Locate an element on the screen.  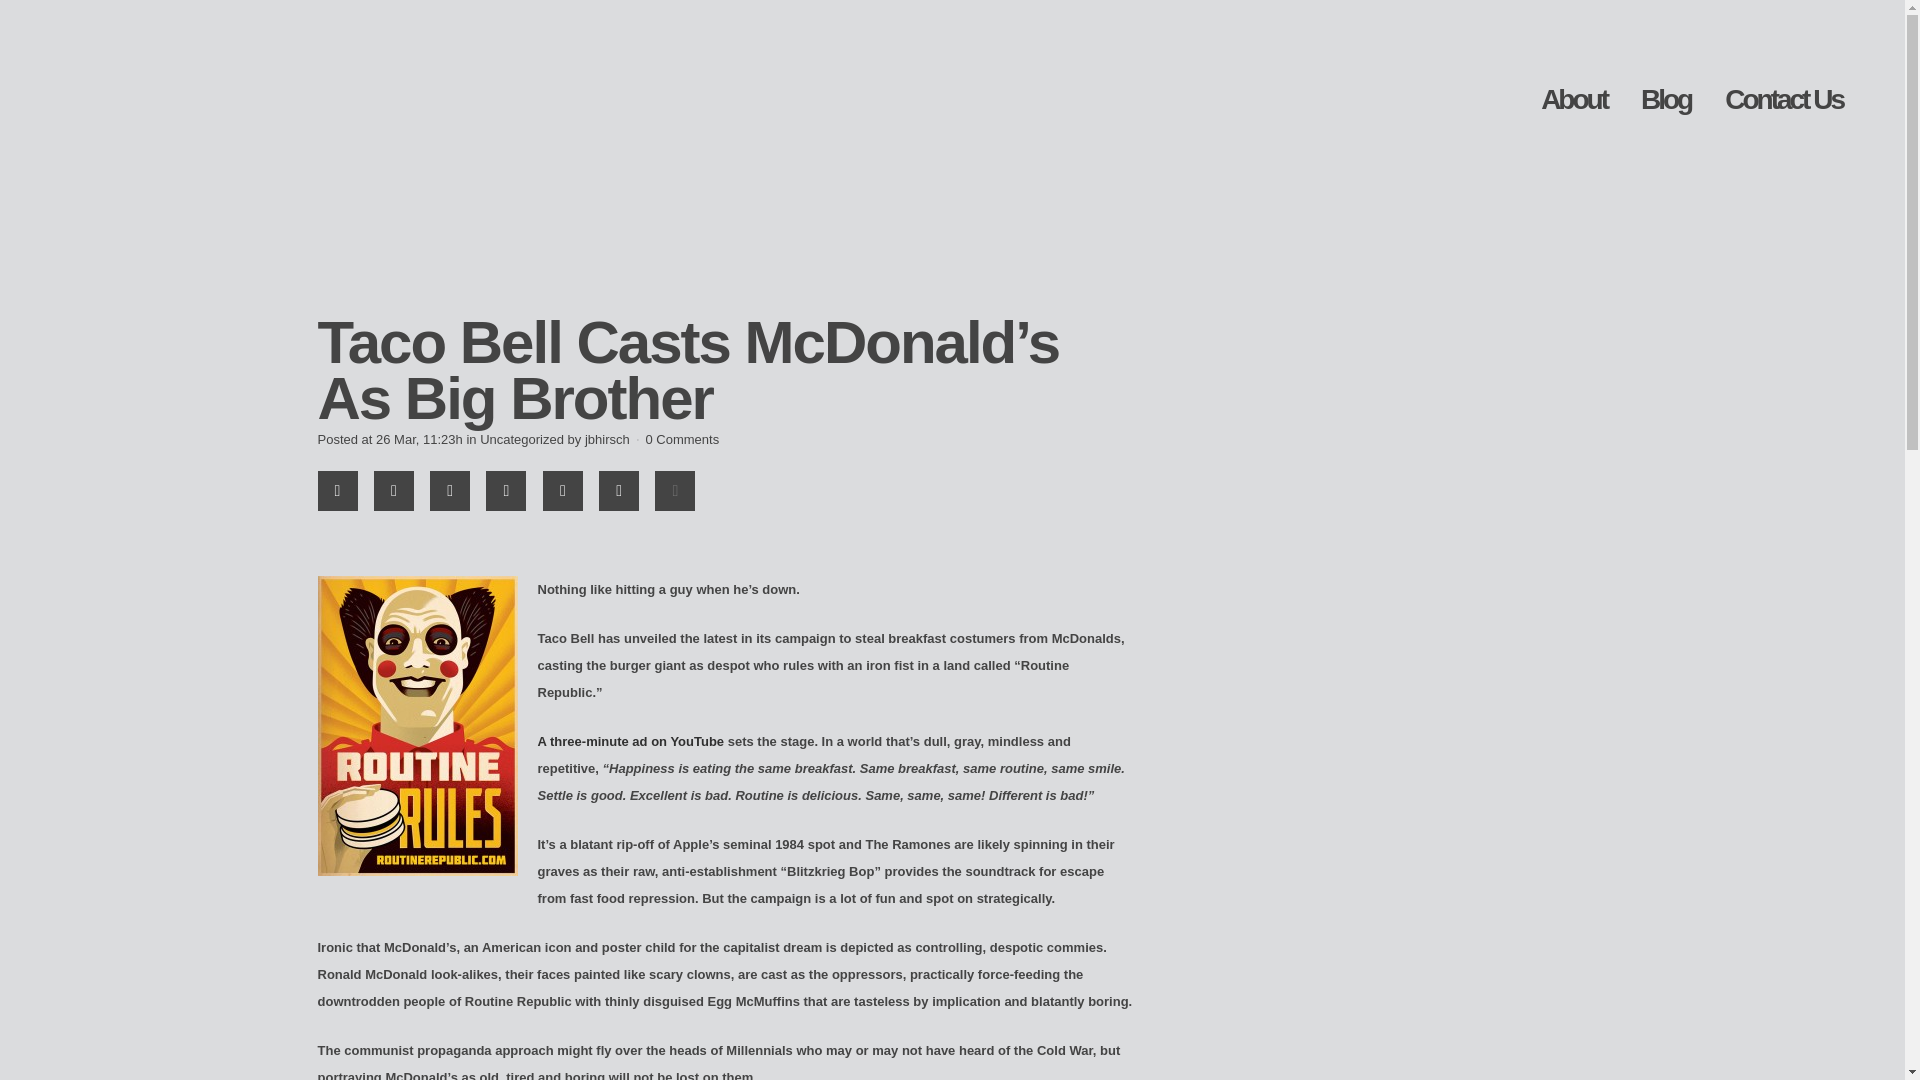
0 Comments is located at coordinates (682, 440).